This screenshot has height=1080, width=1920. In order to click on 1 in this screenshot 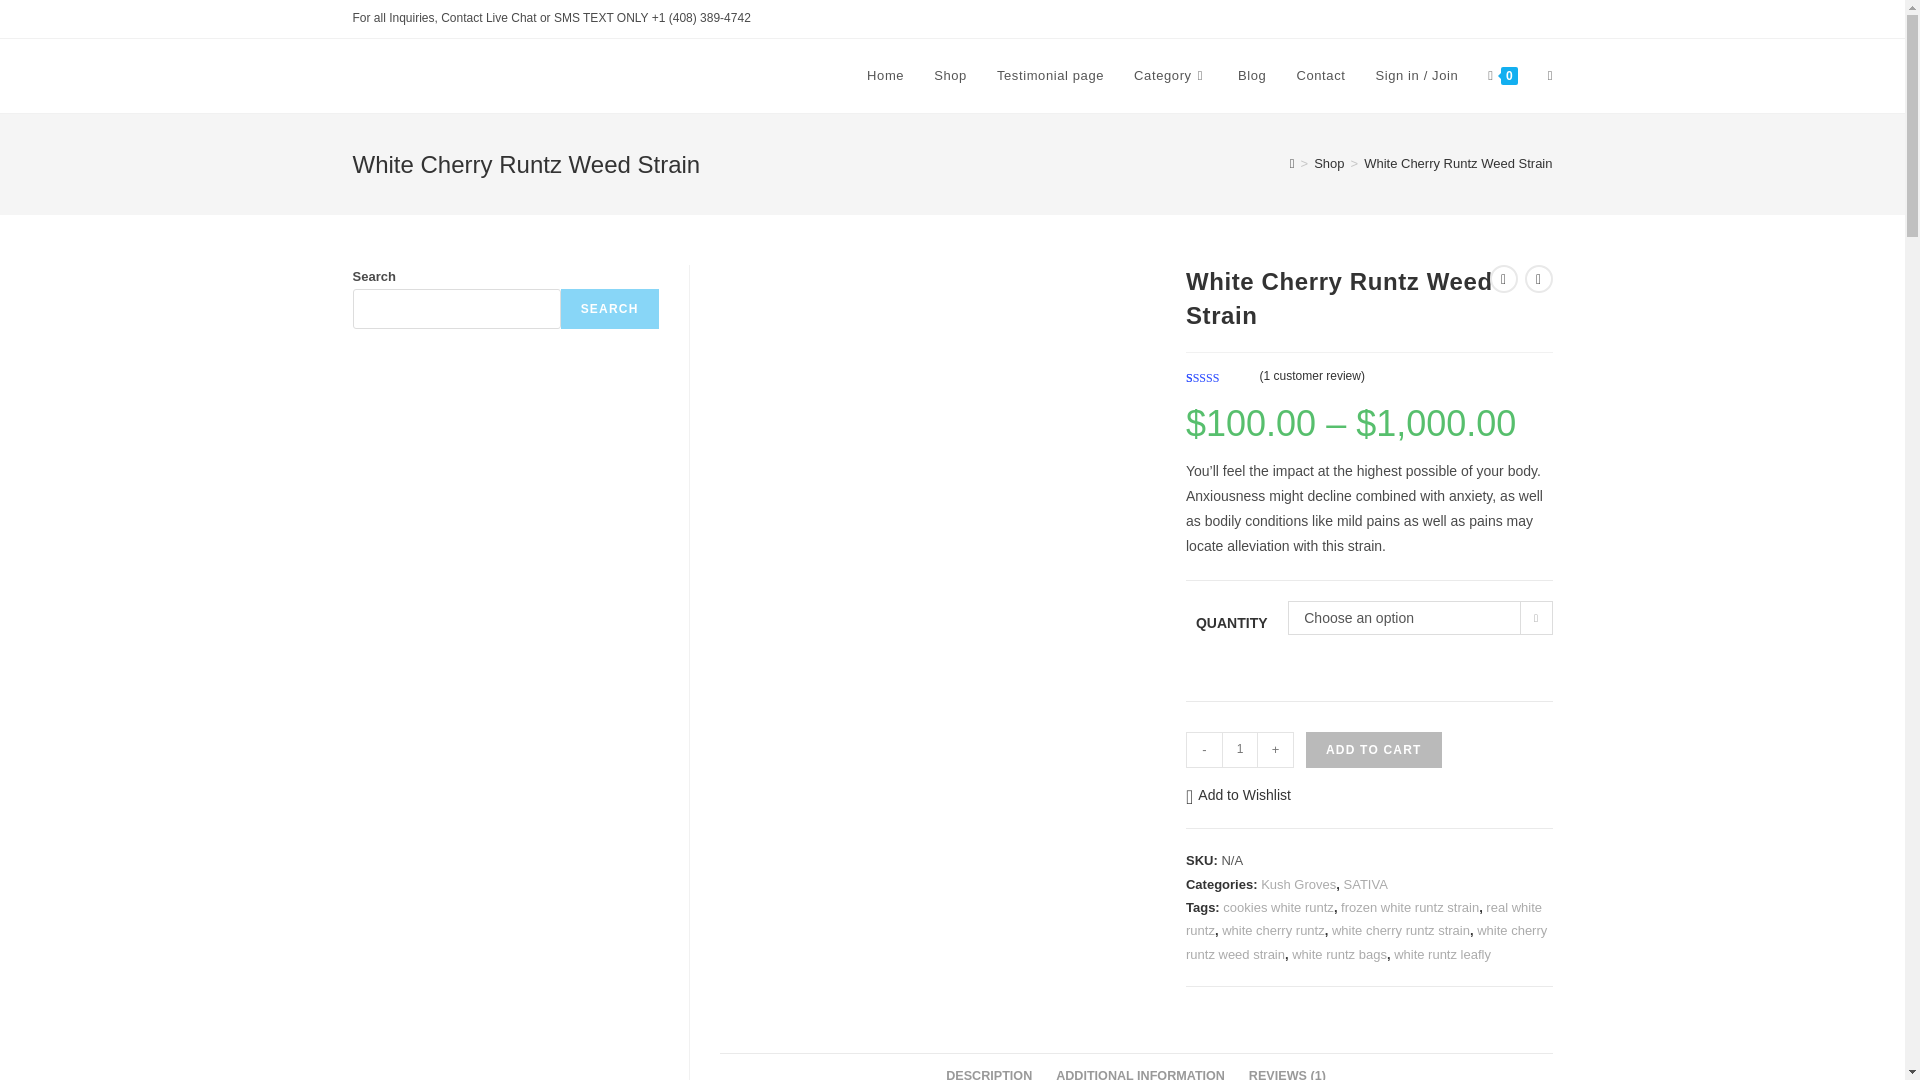, I will do `click(1239, 750)`.